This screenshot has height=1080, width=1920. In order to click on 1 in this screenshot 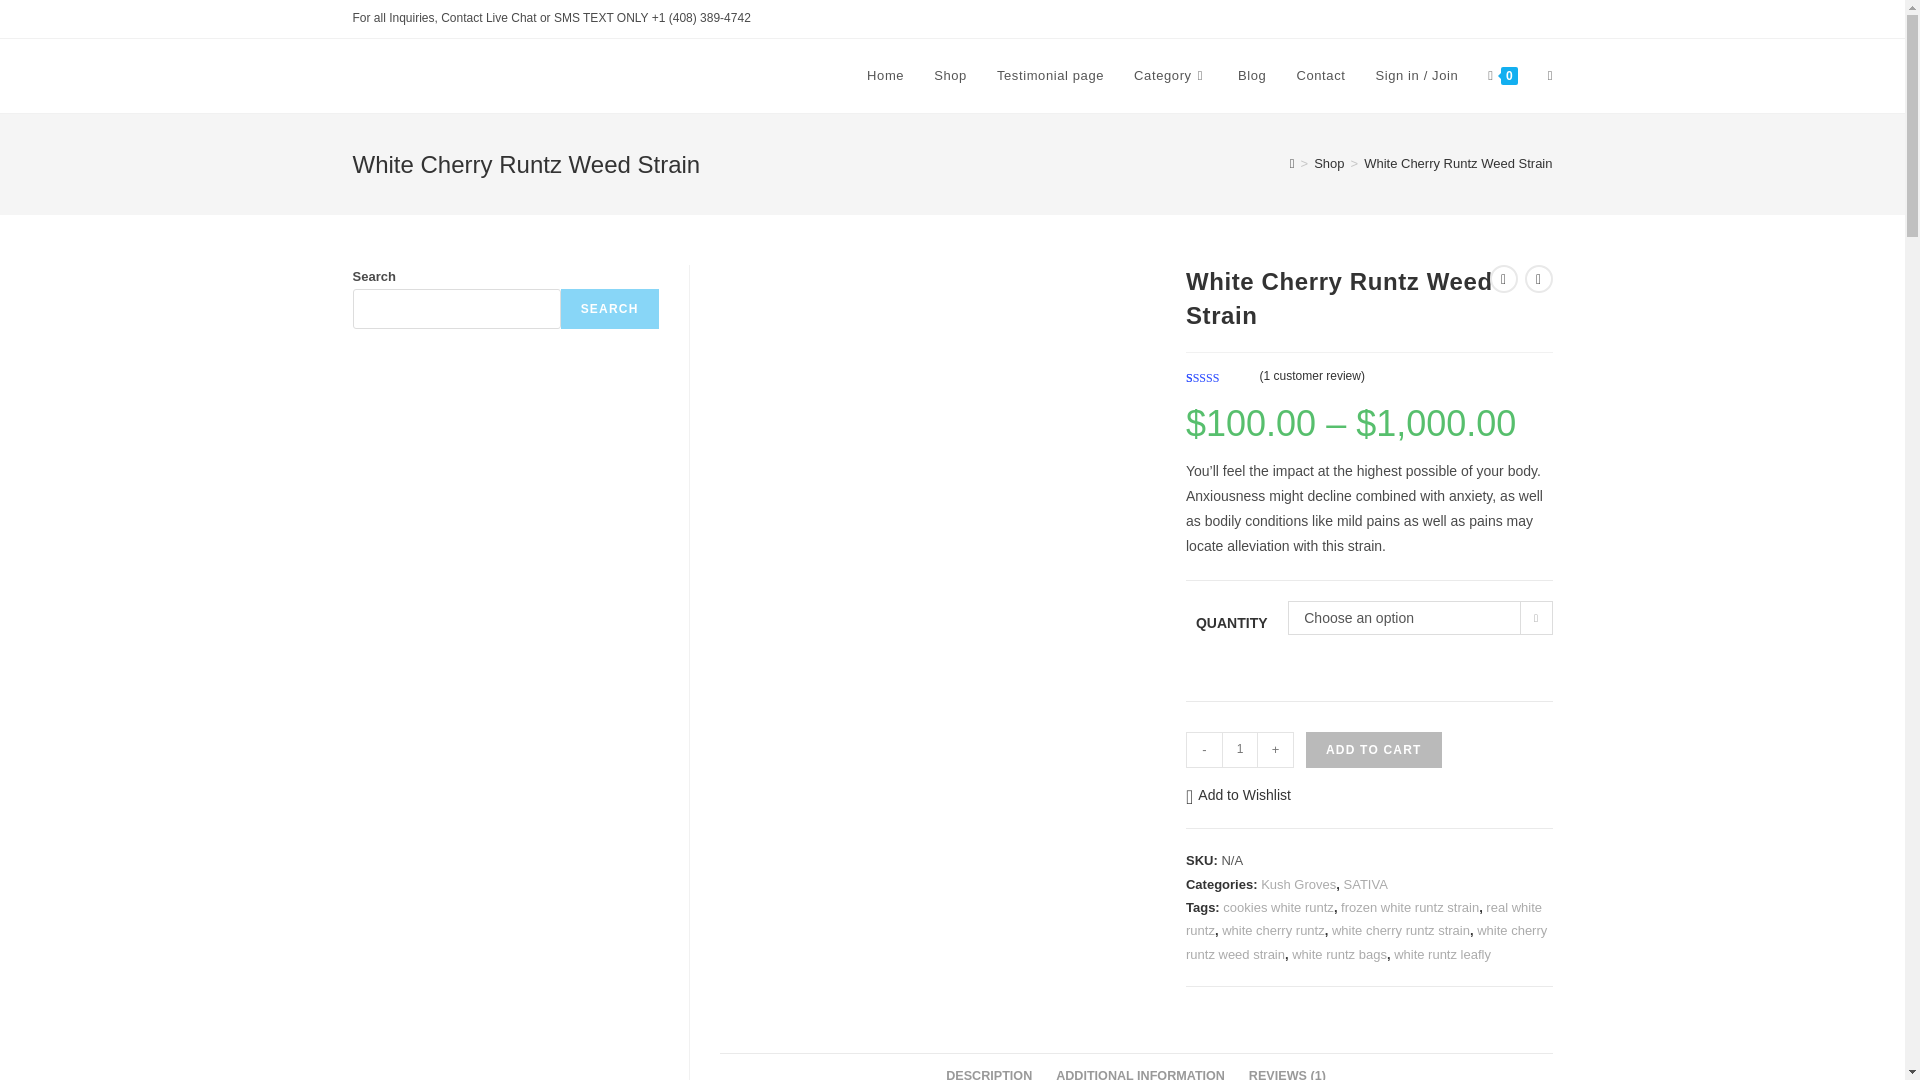, I will do `click(1239, 750)`.